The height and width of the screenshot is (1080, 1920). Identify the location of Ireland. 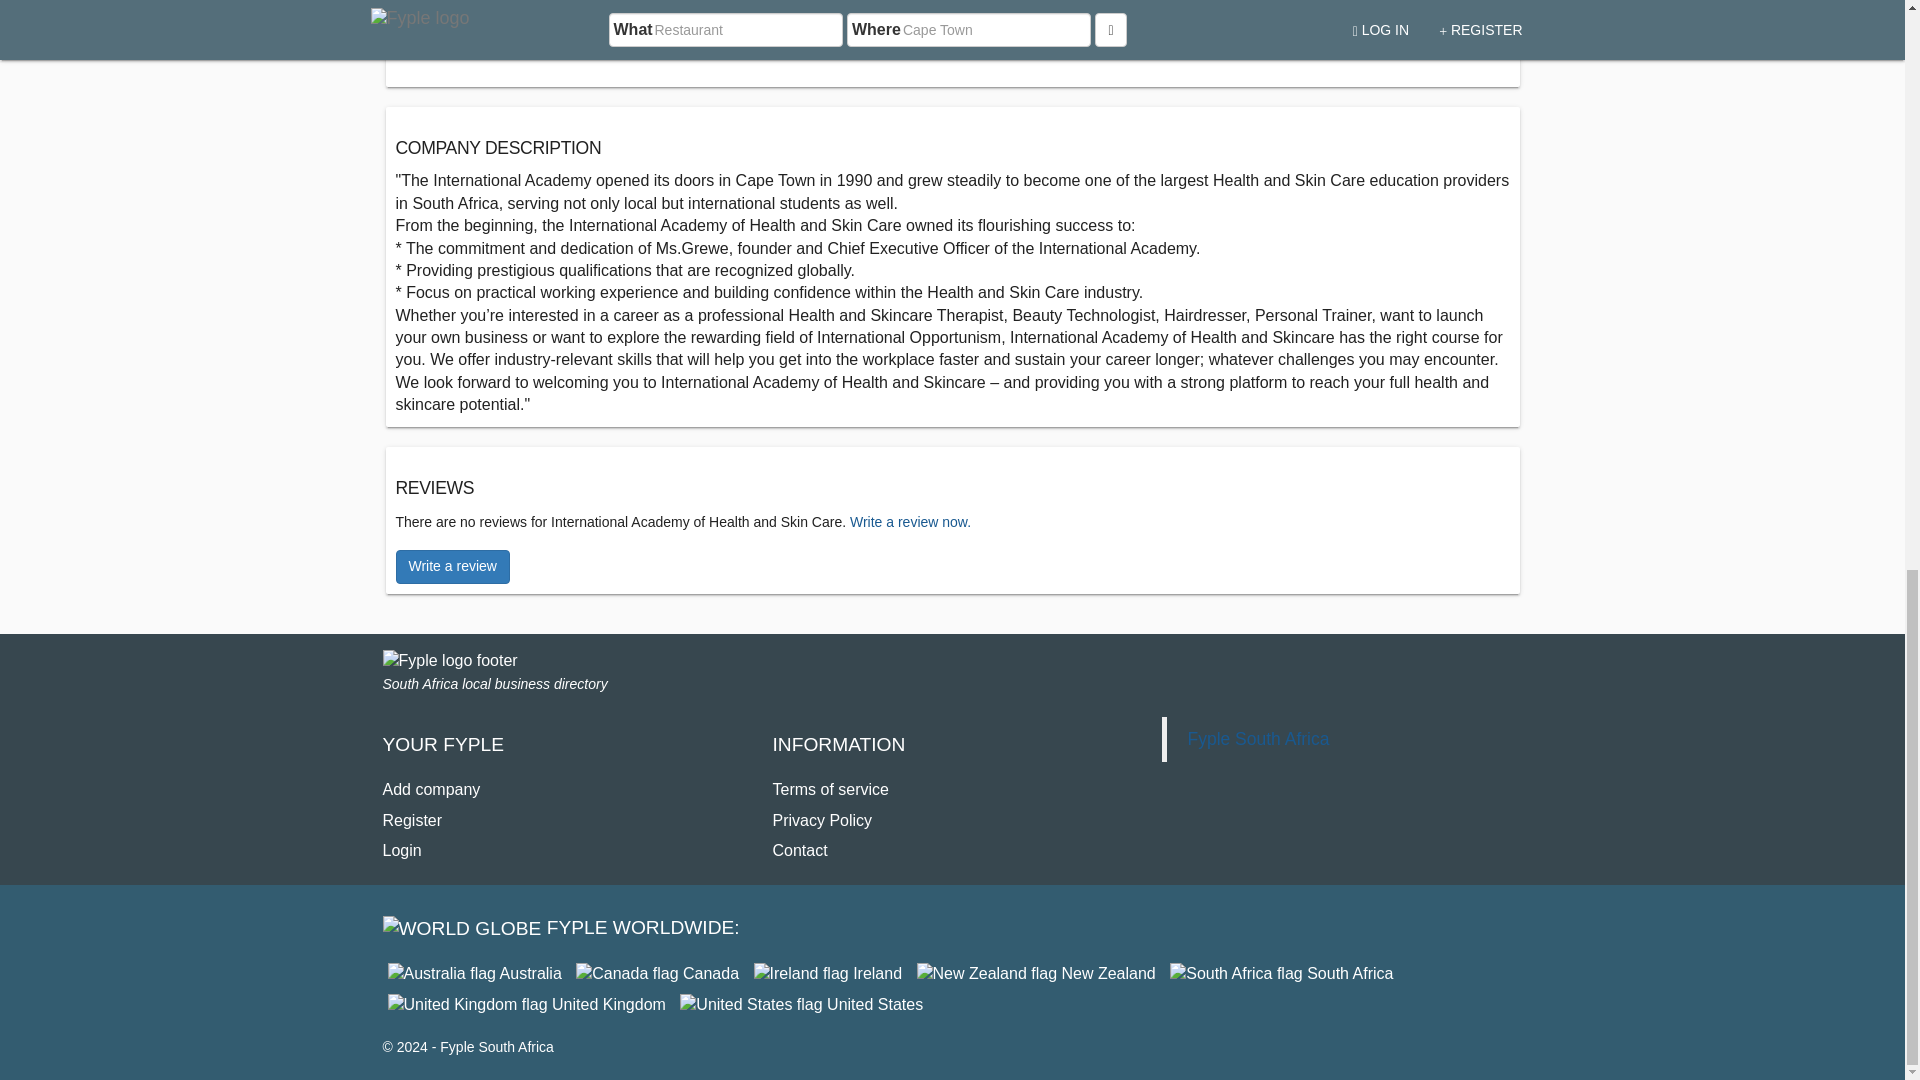
(828, 973).